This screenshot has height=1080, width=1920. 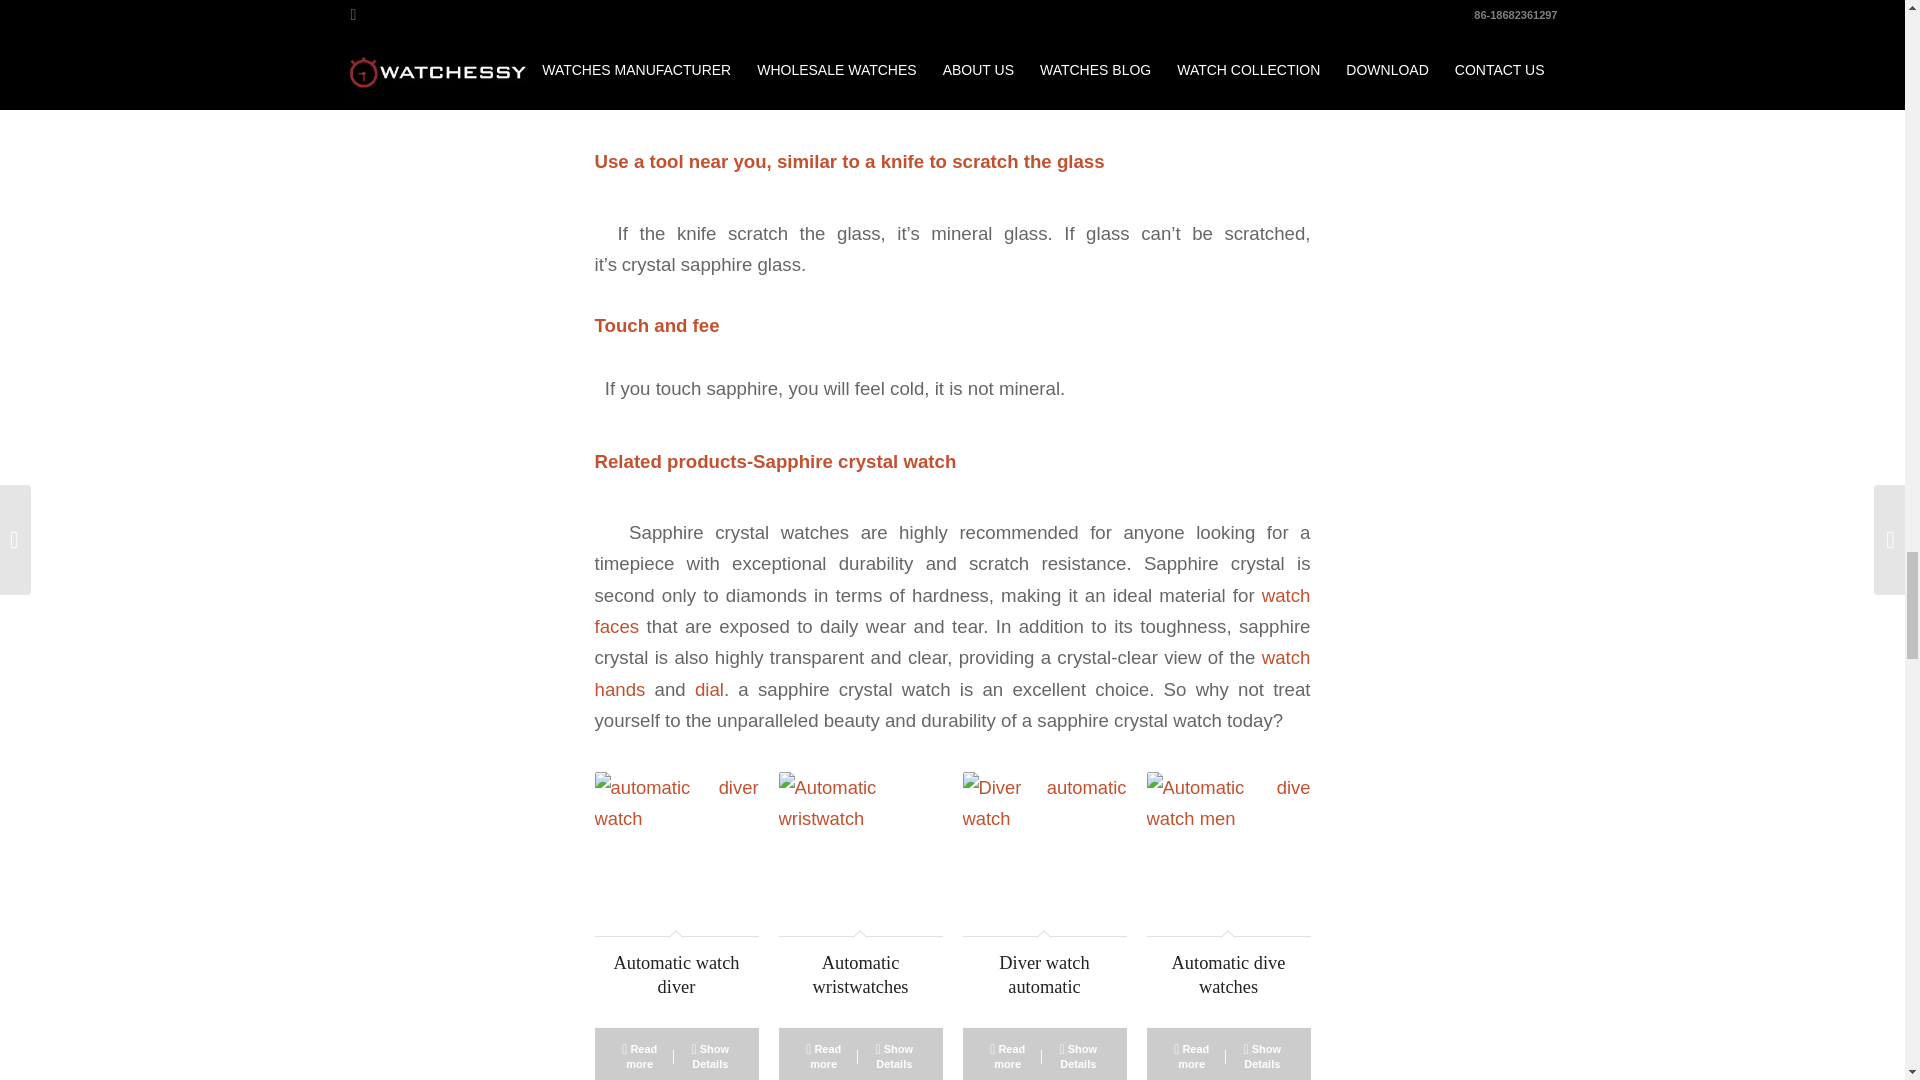 I want to click on Automatic watch diver Diver automatic watch, so click(x=1043, y=854).